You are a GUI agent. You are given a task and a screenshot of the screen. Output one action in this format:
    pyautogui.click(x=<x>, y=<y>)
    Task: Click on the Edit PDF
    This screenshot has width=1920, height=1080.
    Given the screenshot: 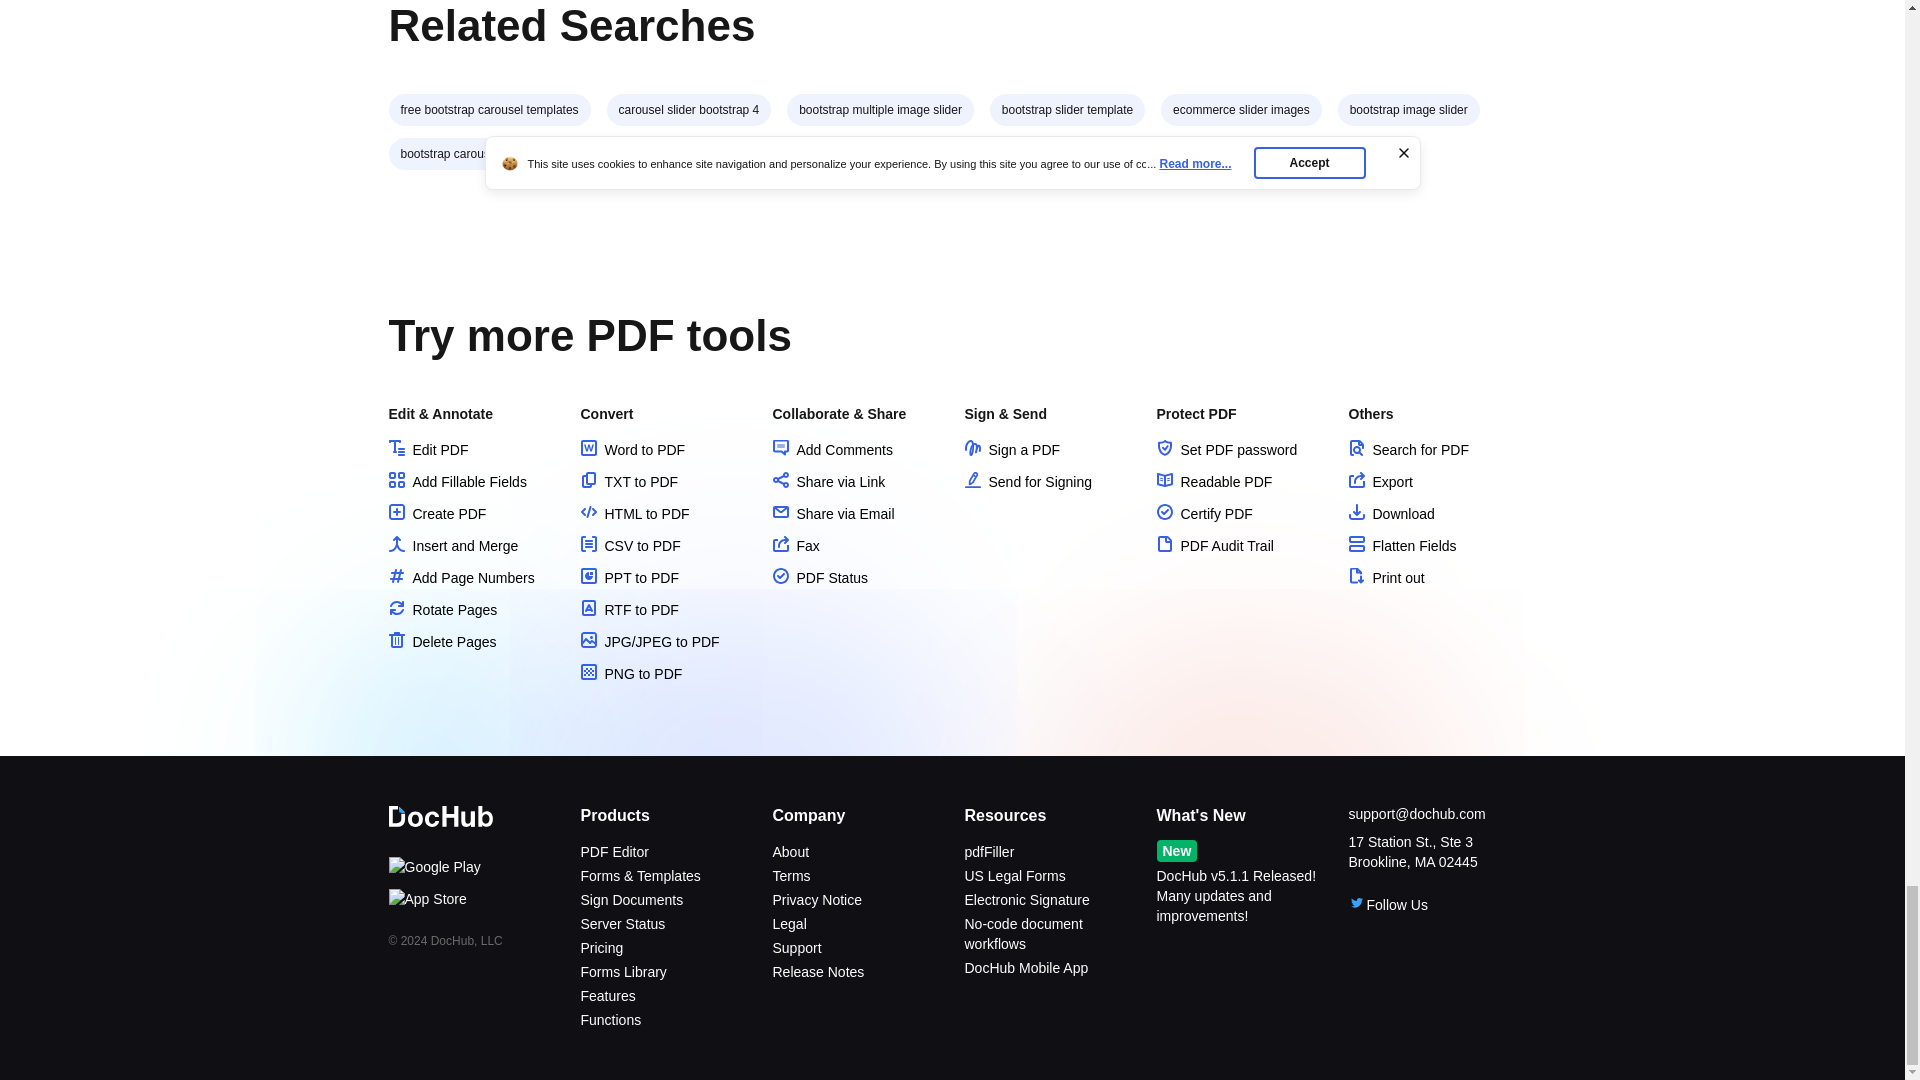 What is the action you would take?
    pyautogui.click(x=428, y=449)
    